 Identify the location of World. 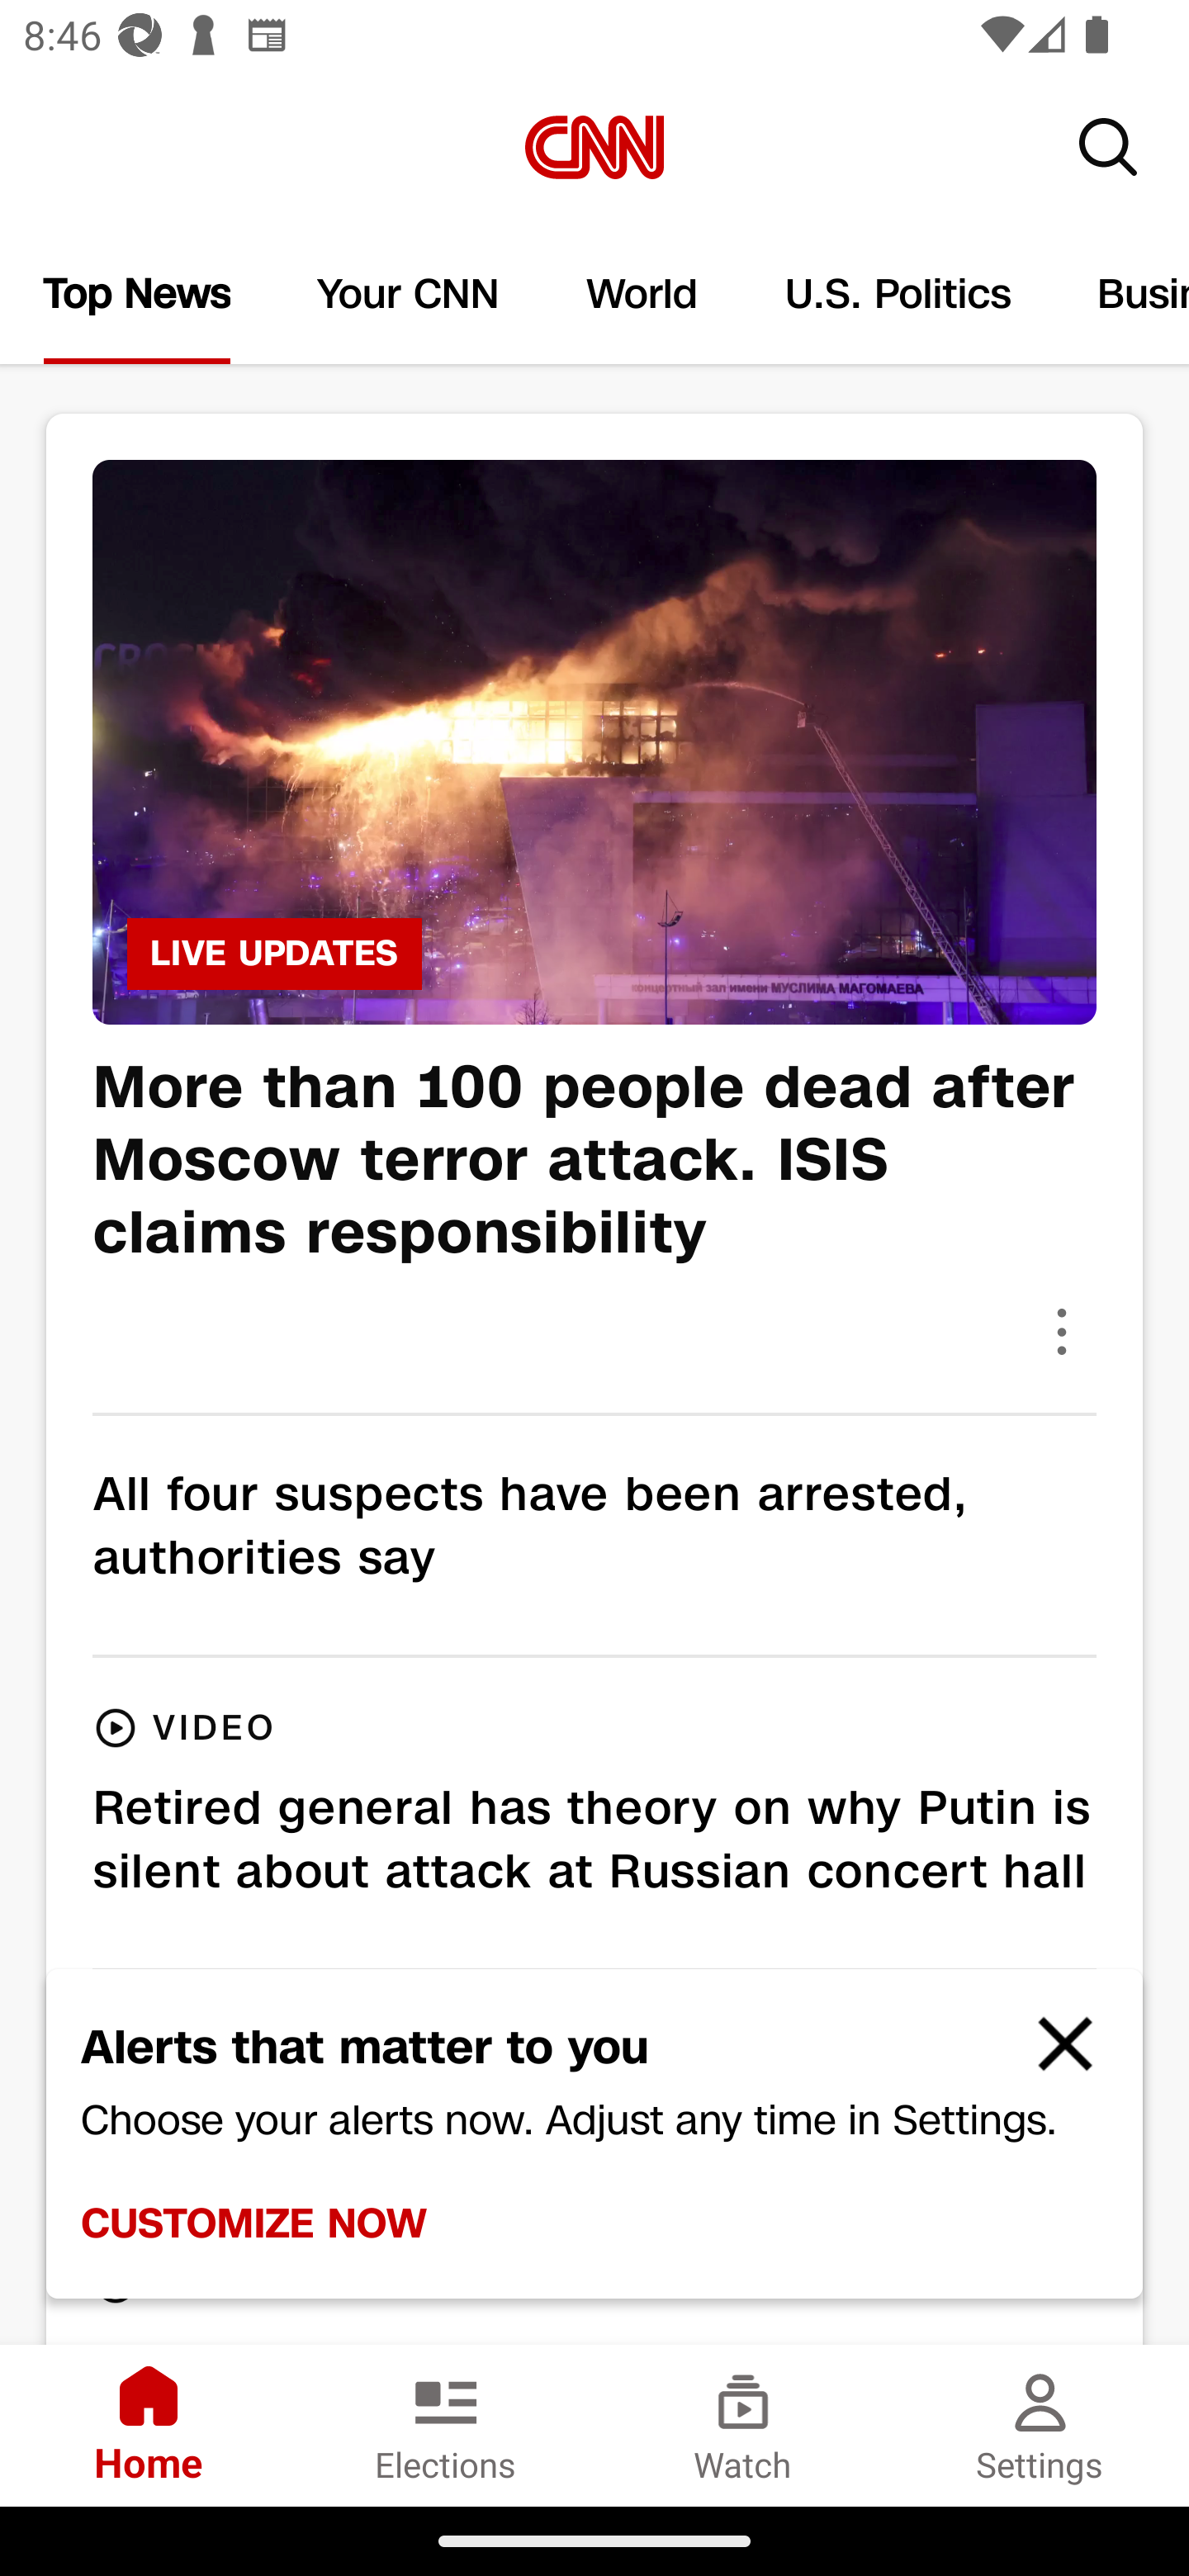
(642, 294).